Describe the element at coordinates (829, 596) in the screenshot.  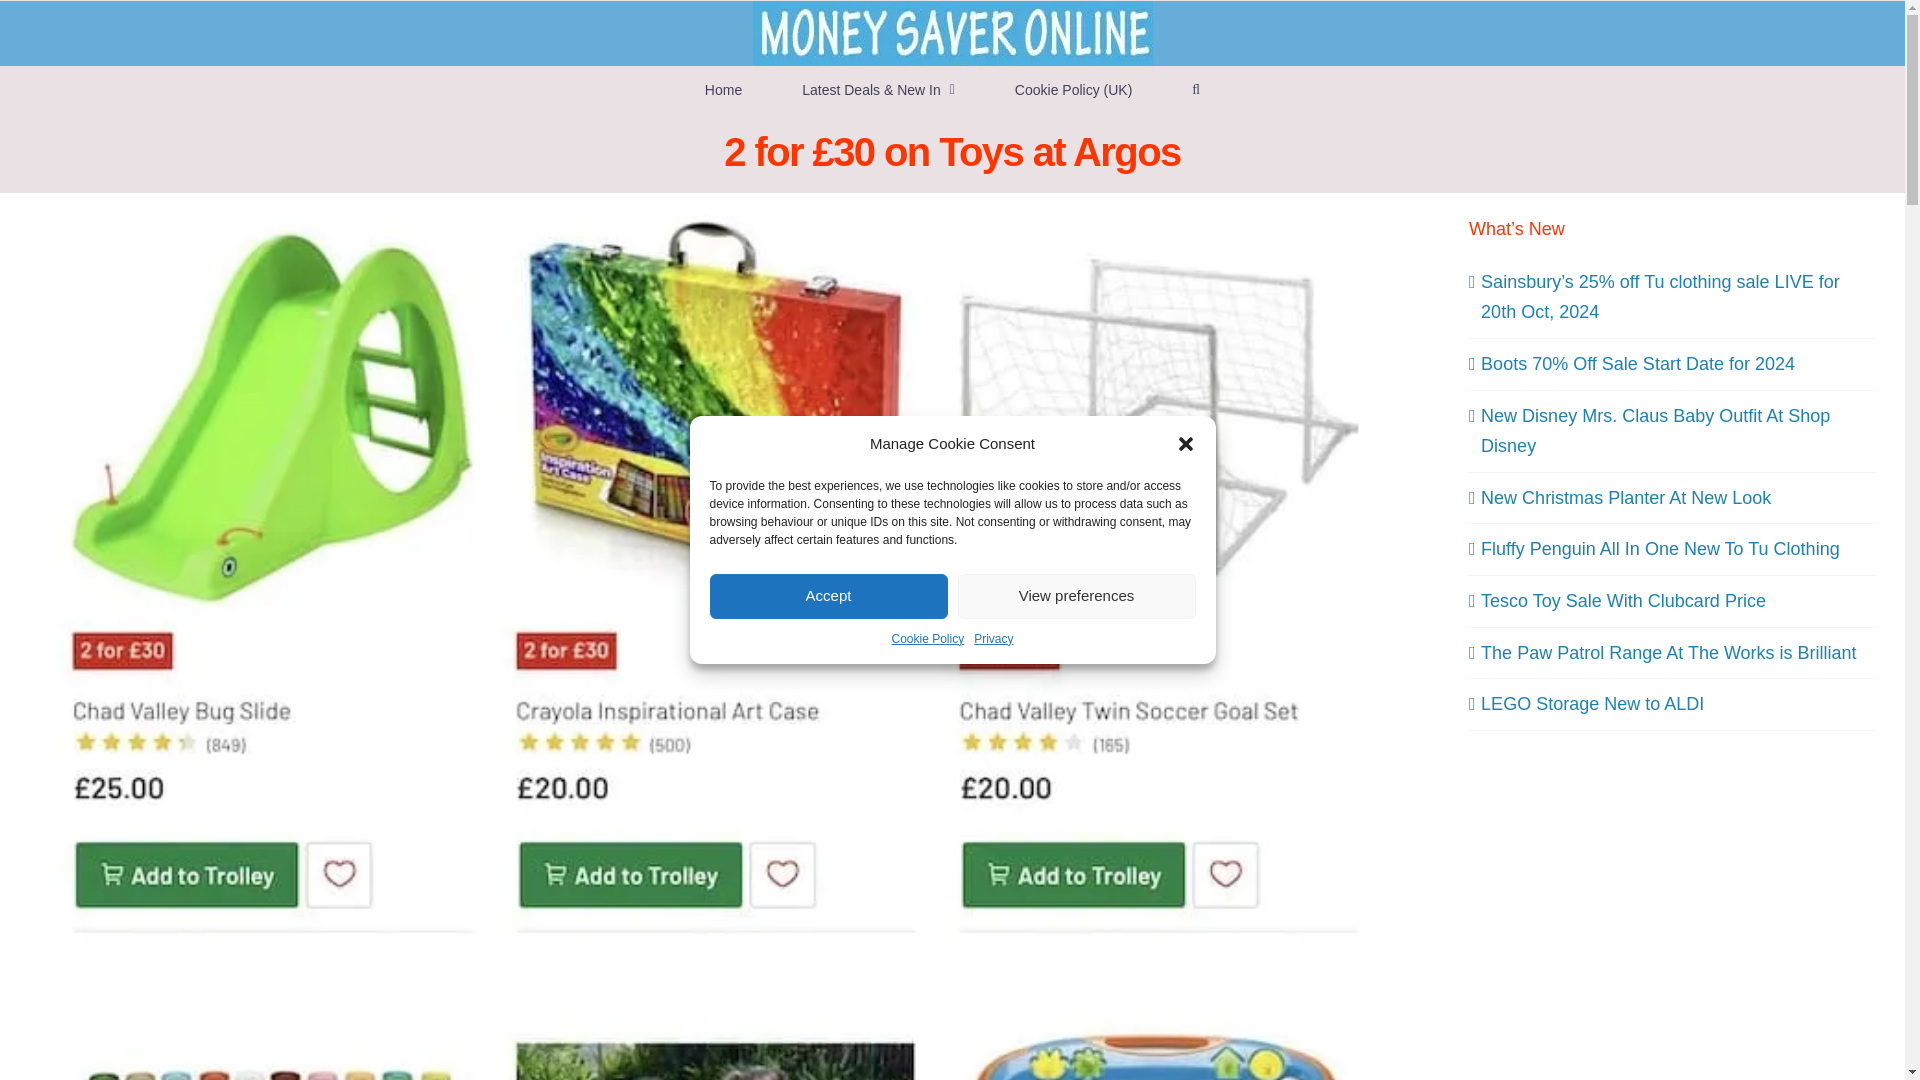
I see `Accept` at that location.